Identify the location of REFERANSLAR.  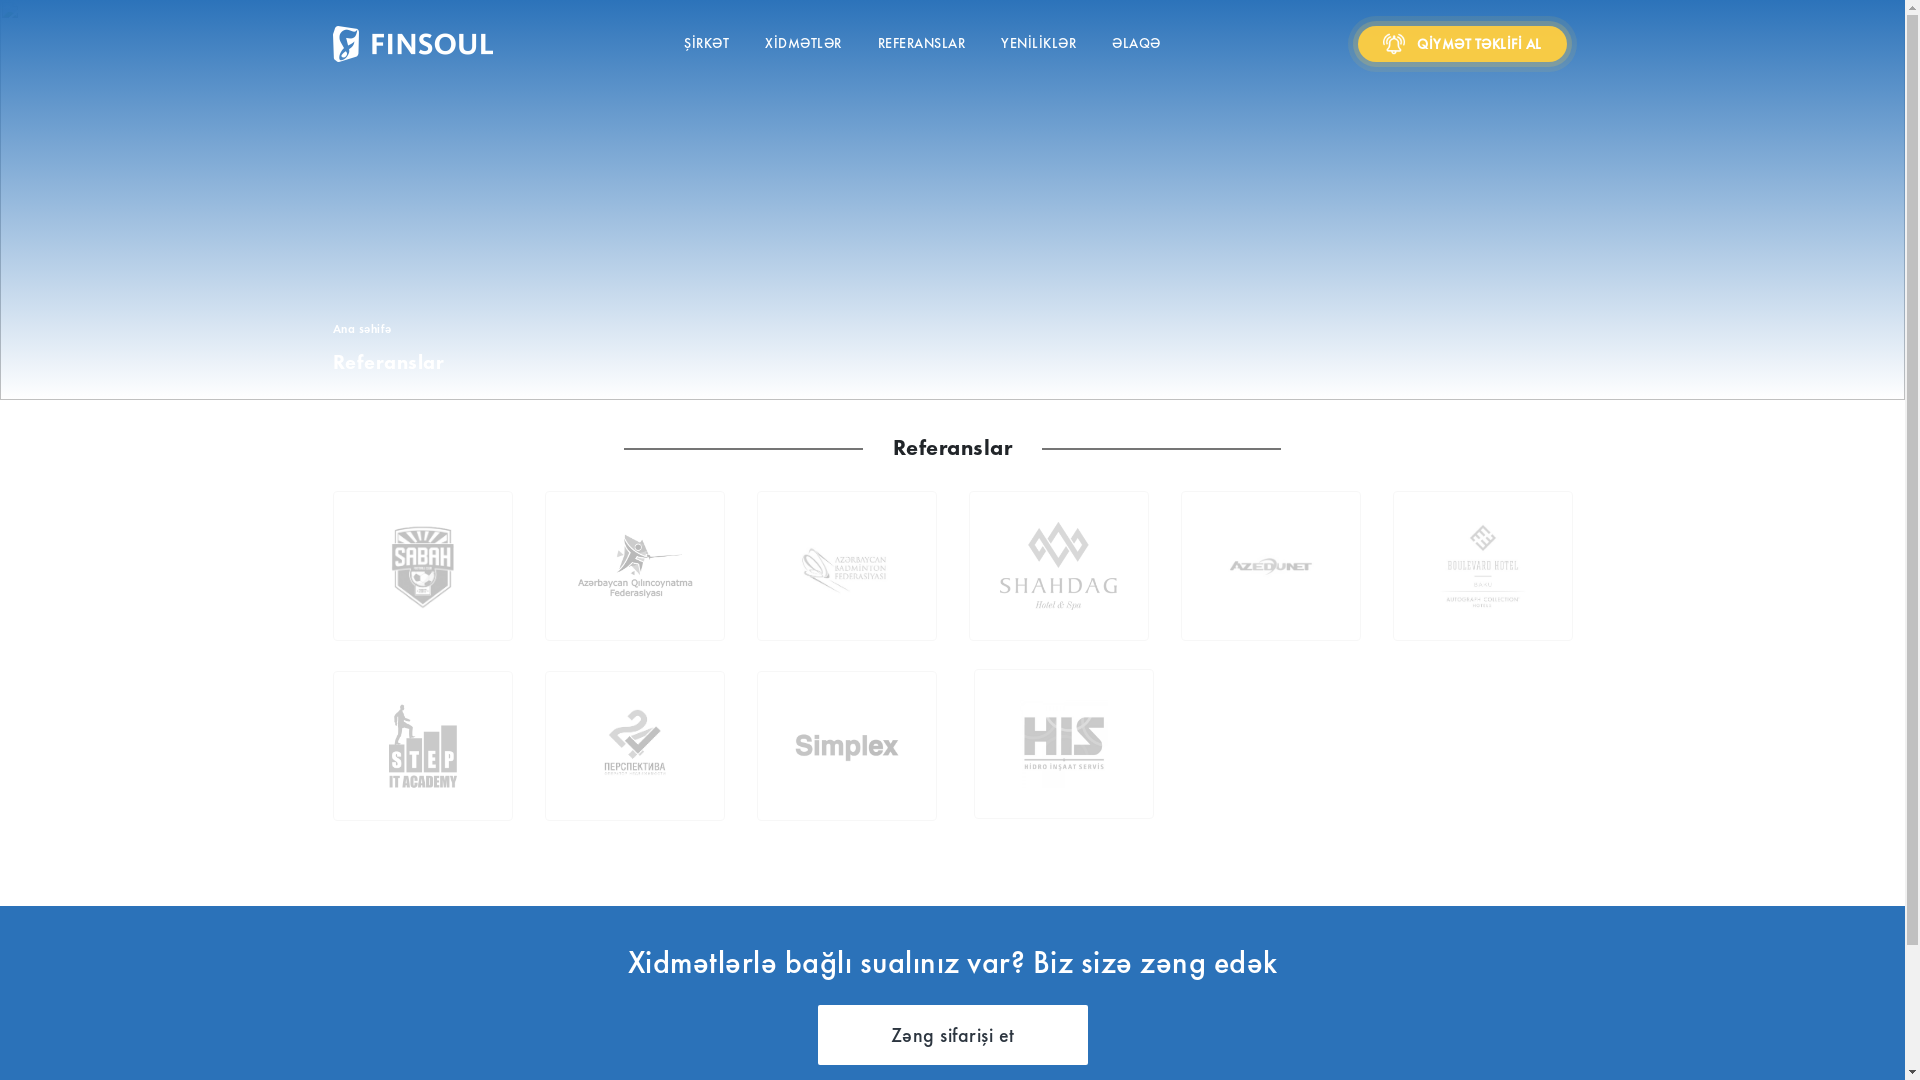
(922, 44).